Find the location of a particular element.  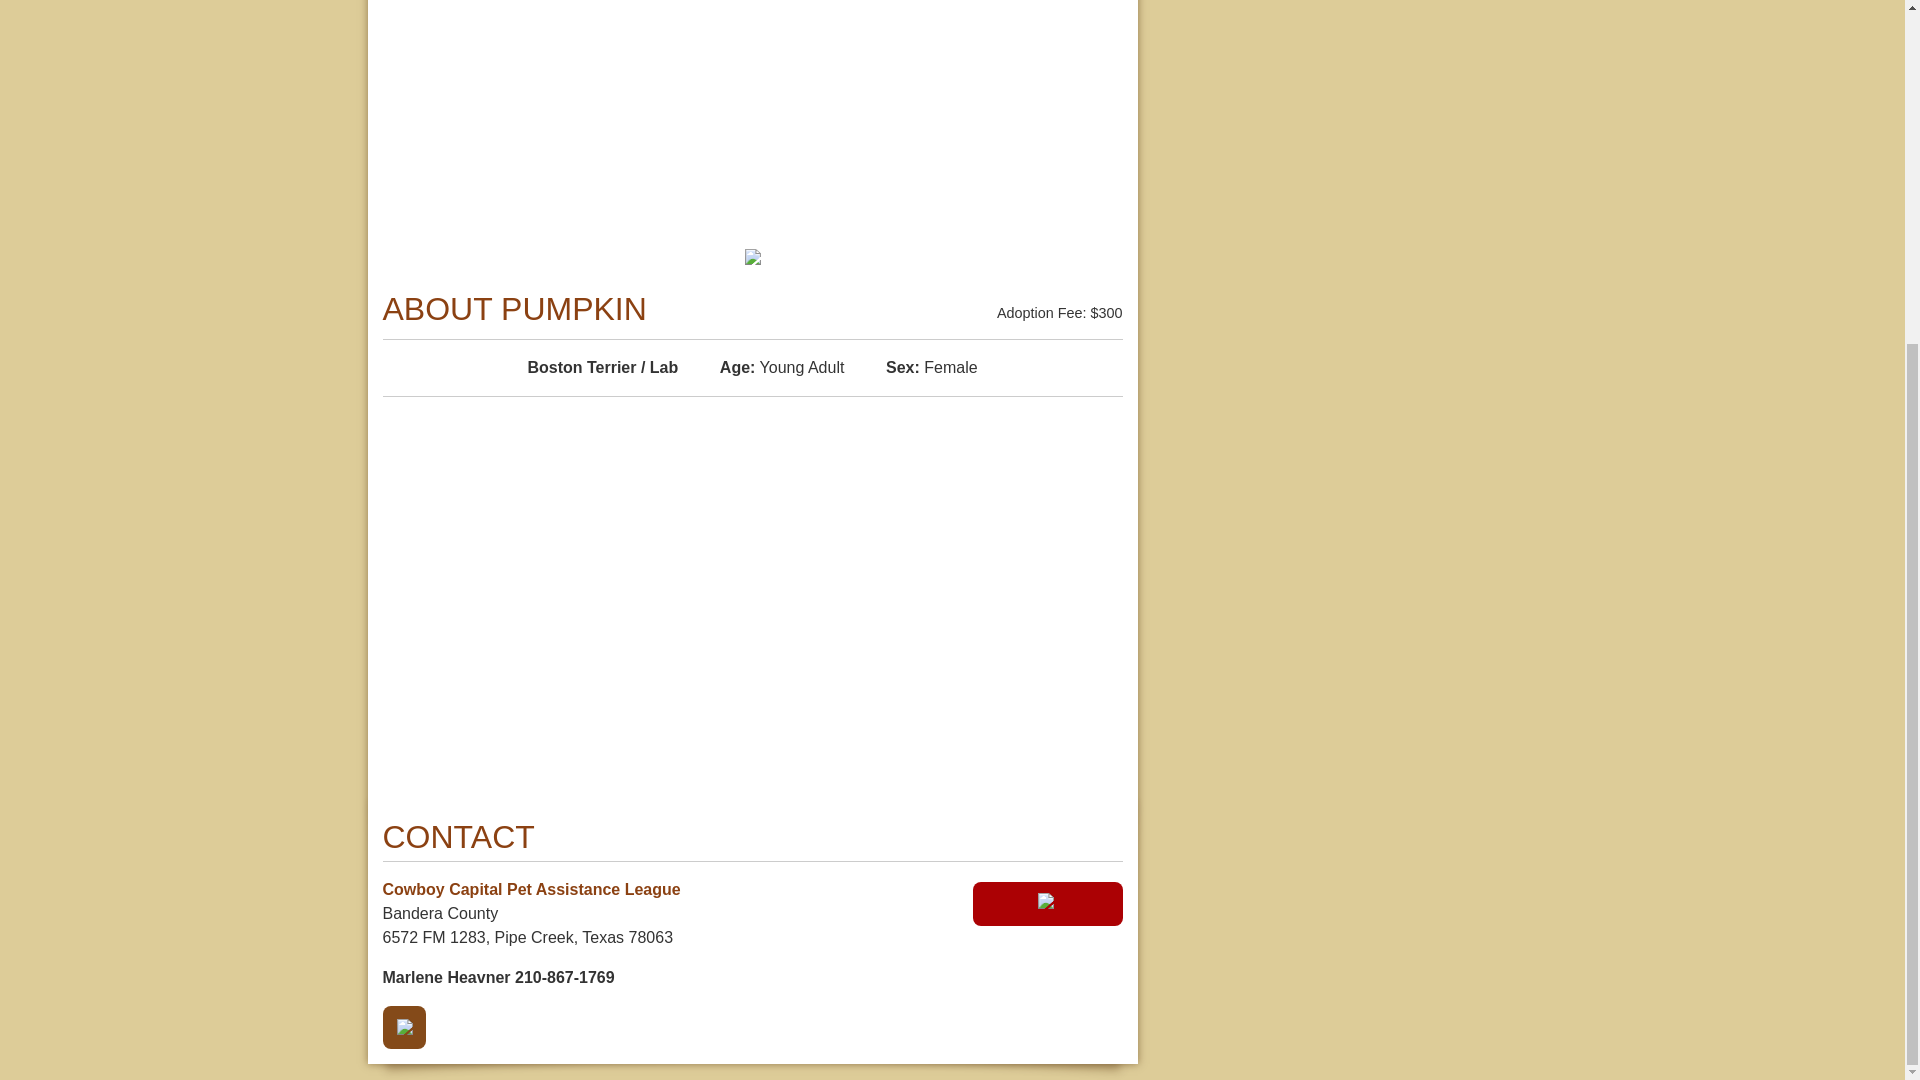

Cowboy Capital Pet Assistance League is located at coordinates (530, 889).